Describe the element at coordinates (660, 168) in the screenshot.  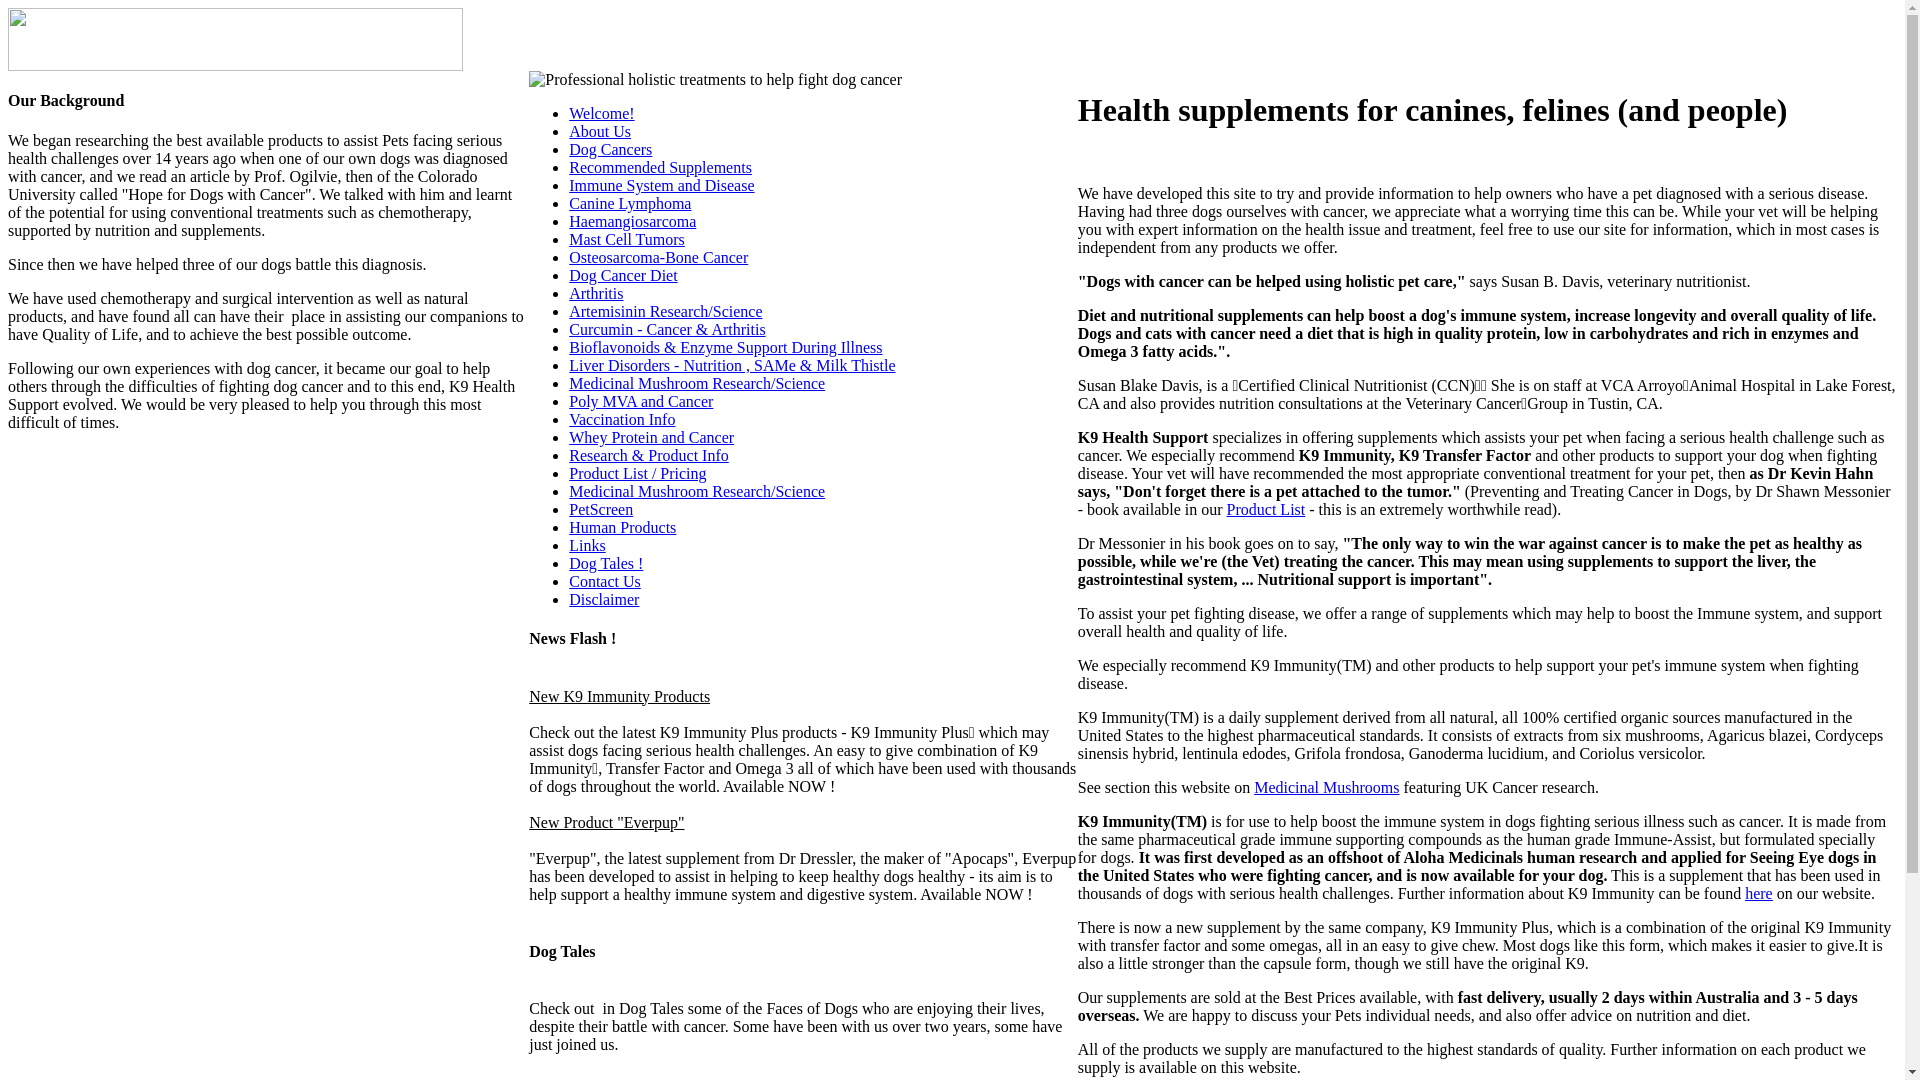
I see `Recommended Supplements` at that location.